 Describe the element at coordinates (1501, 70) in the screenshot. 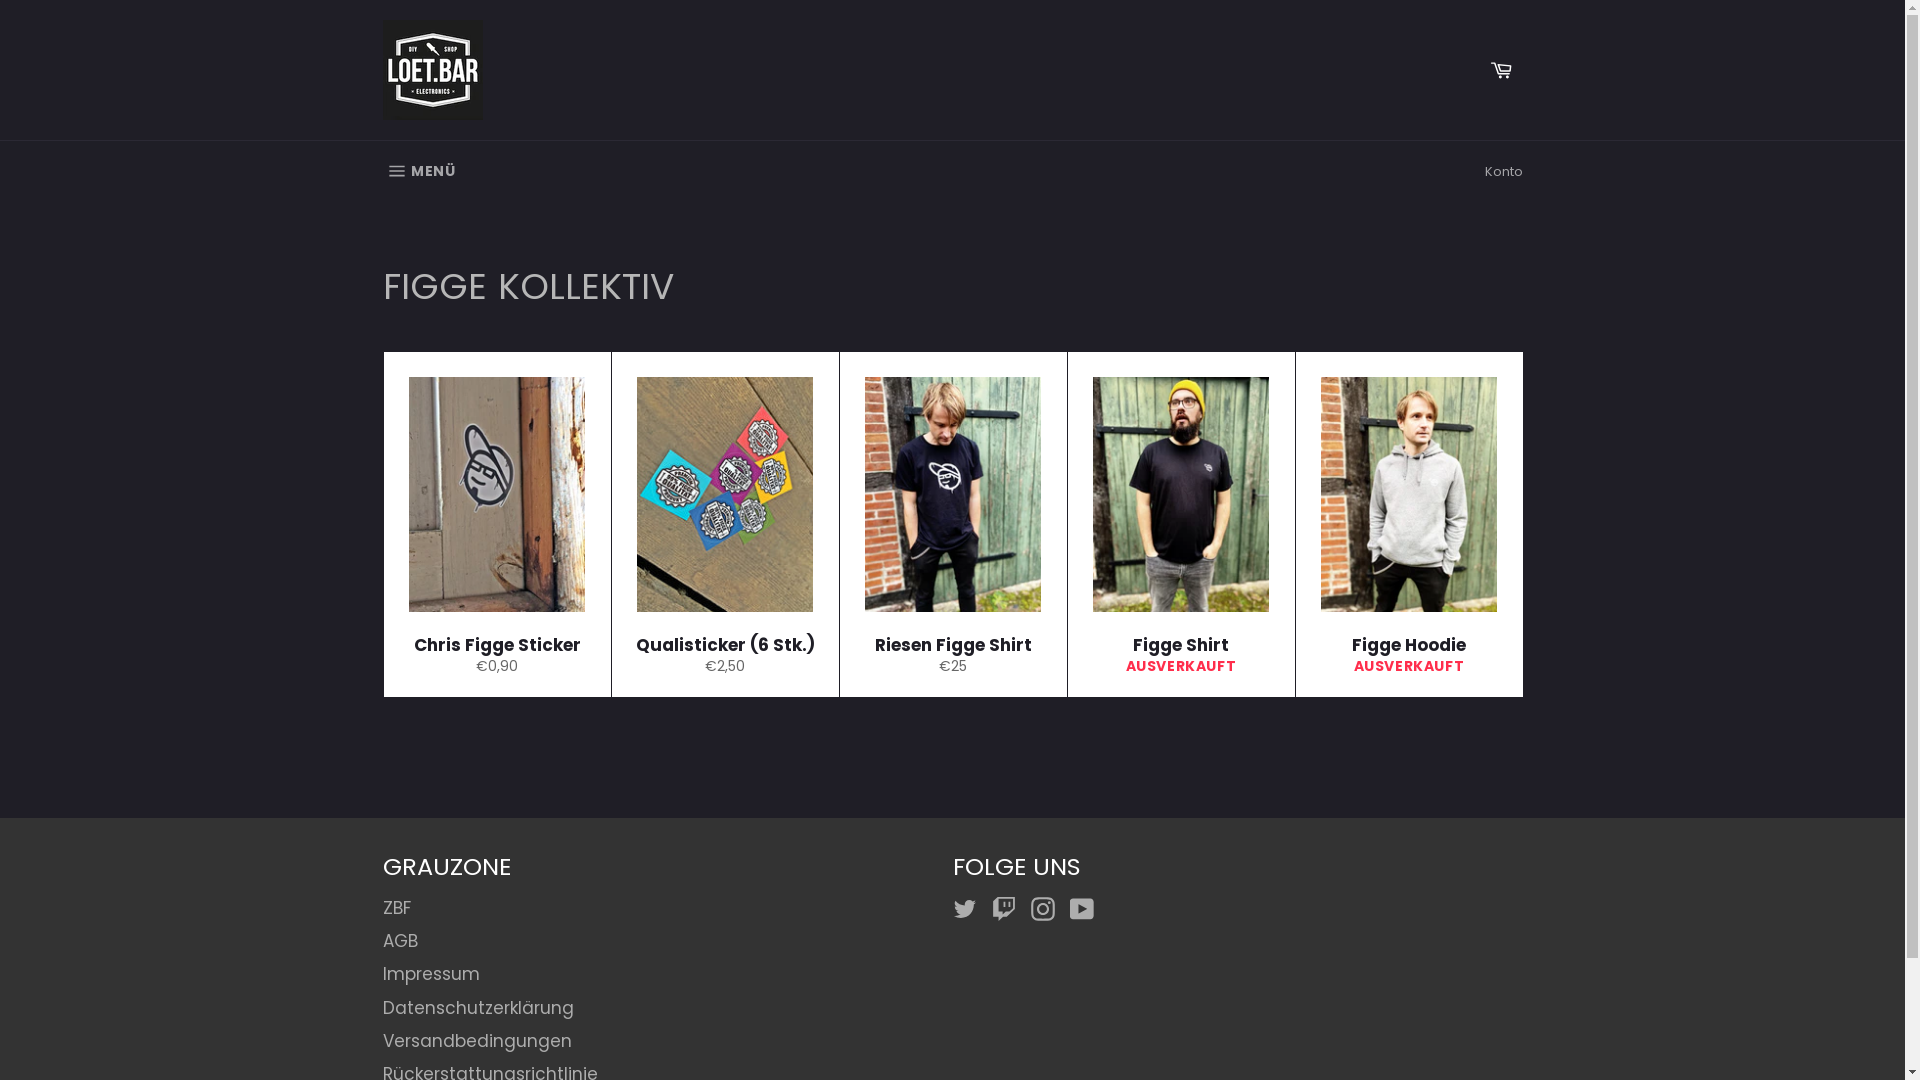

I see `Warenkorb` at that location.